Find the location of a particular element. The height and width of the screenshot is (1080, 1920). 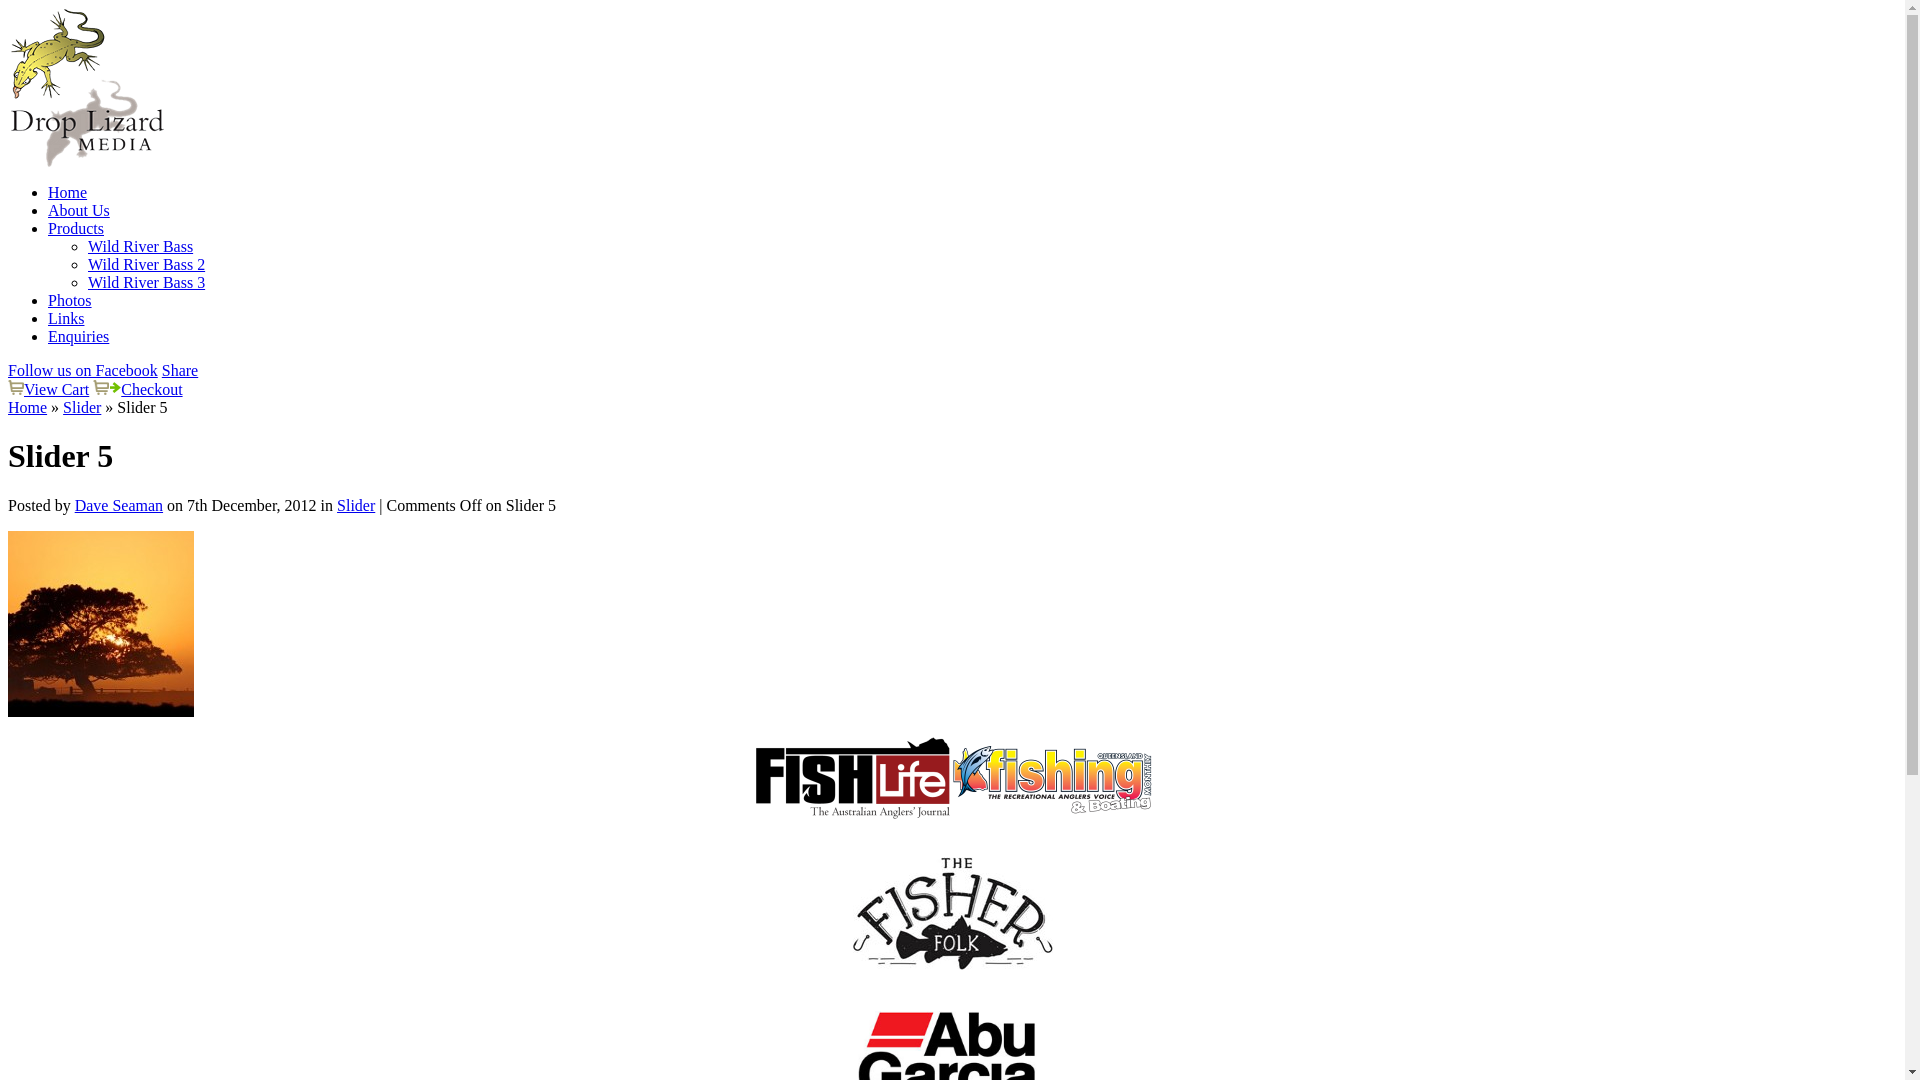

Wild River Bass 2 is located at coordinates (146, 264).